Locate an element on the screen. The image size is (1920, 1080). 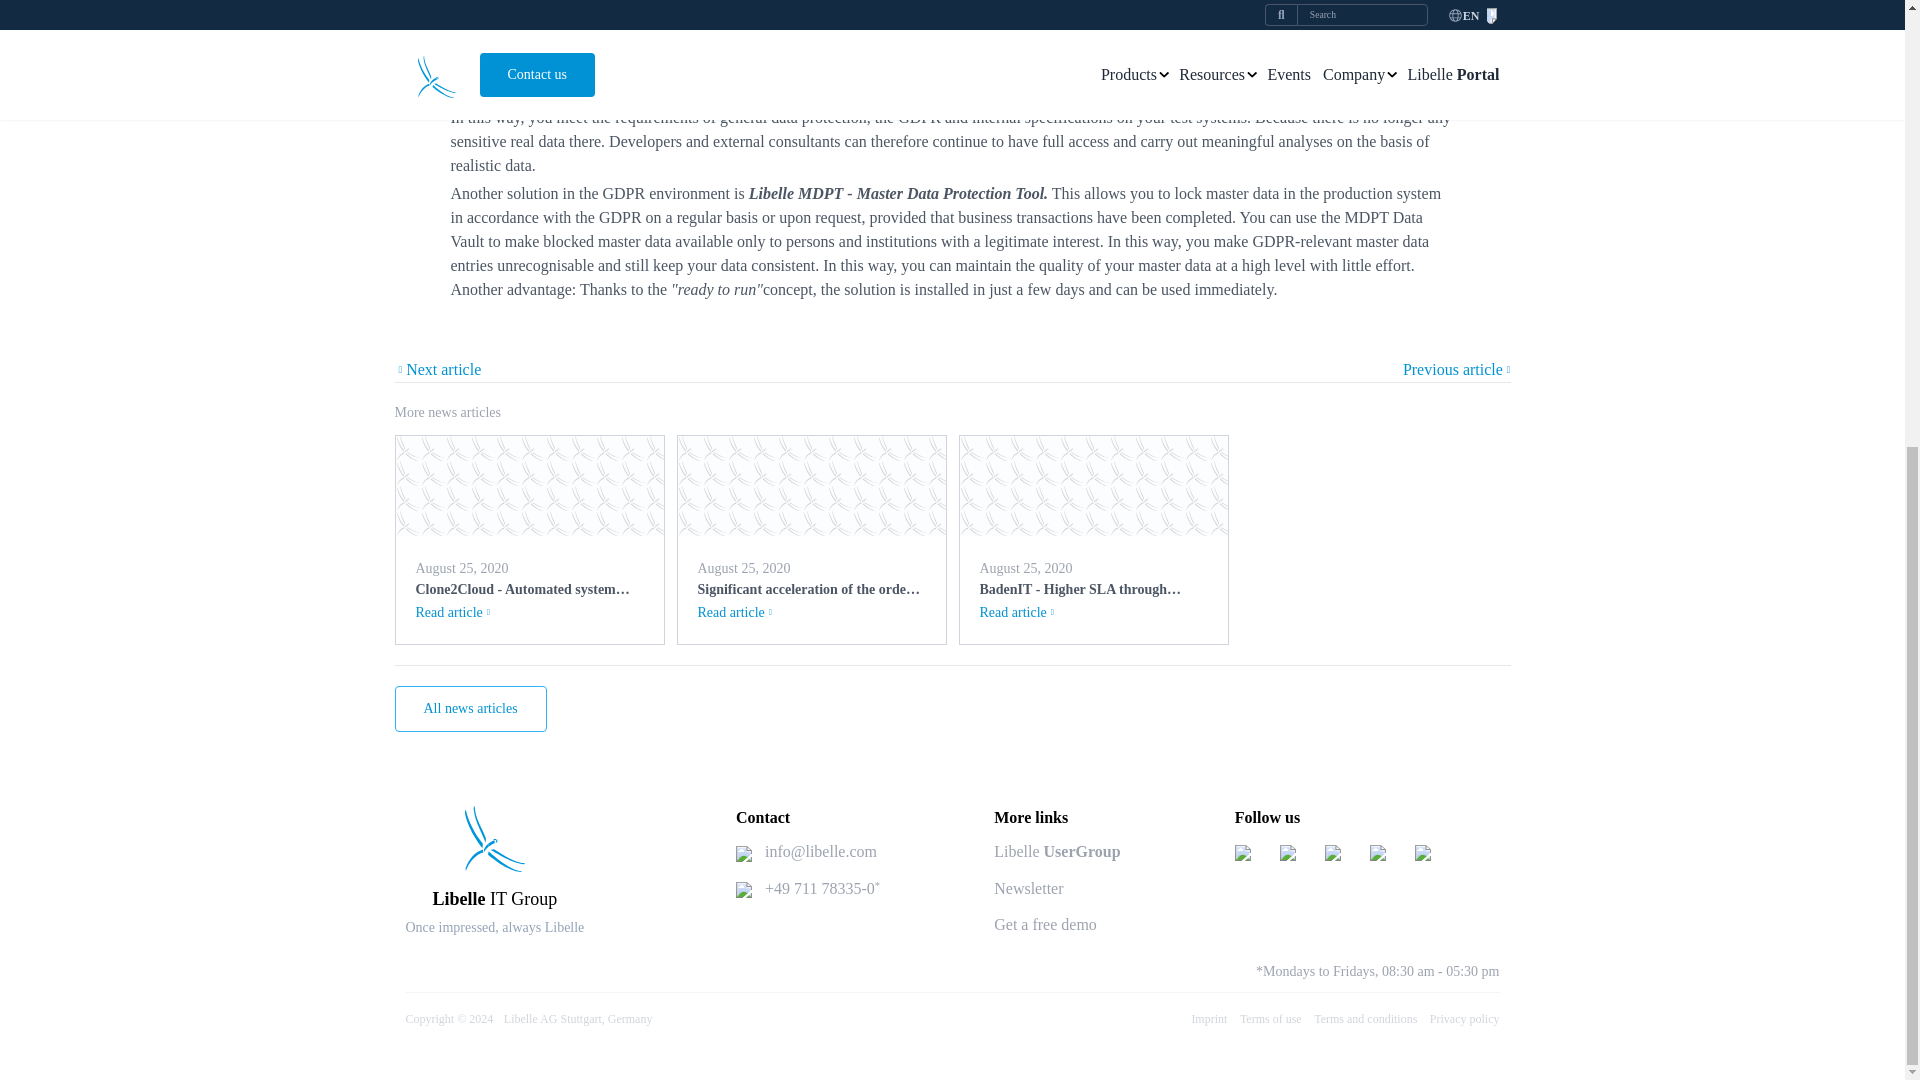
All news articles is located at coordinates (469, 708).